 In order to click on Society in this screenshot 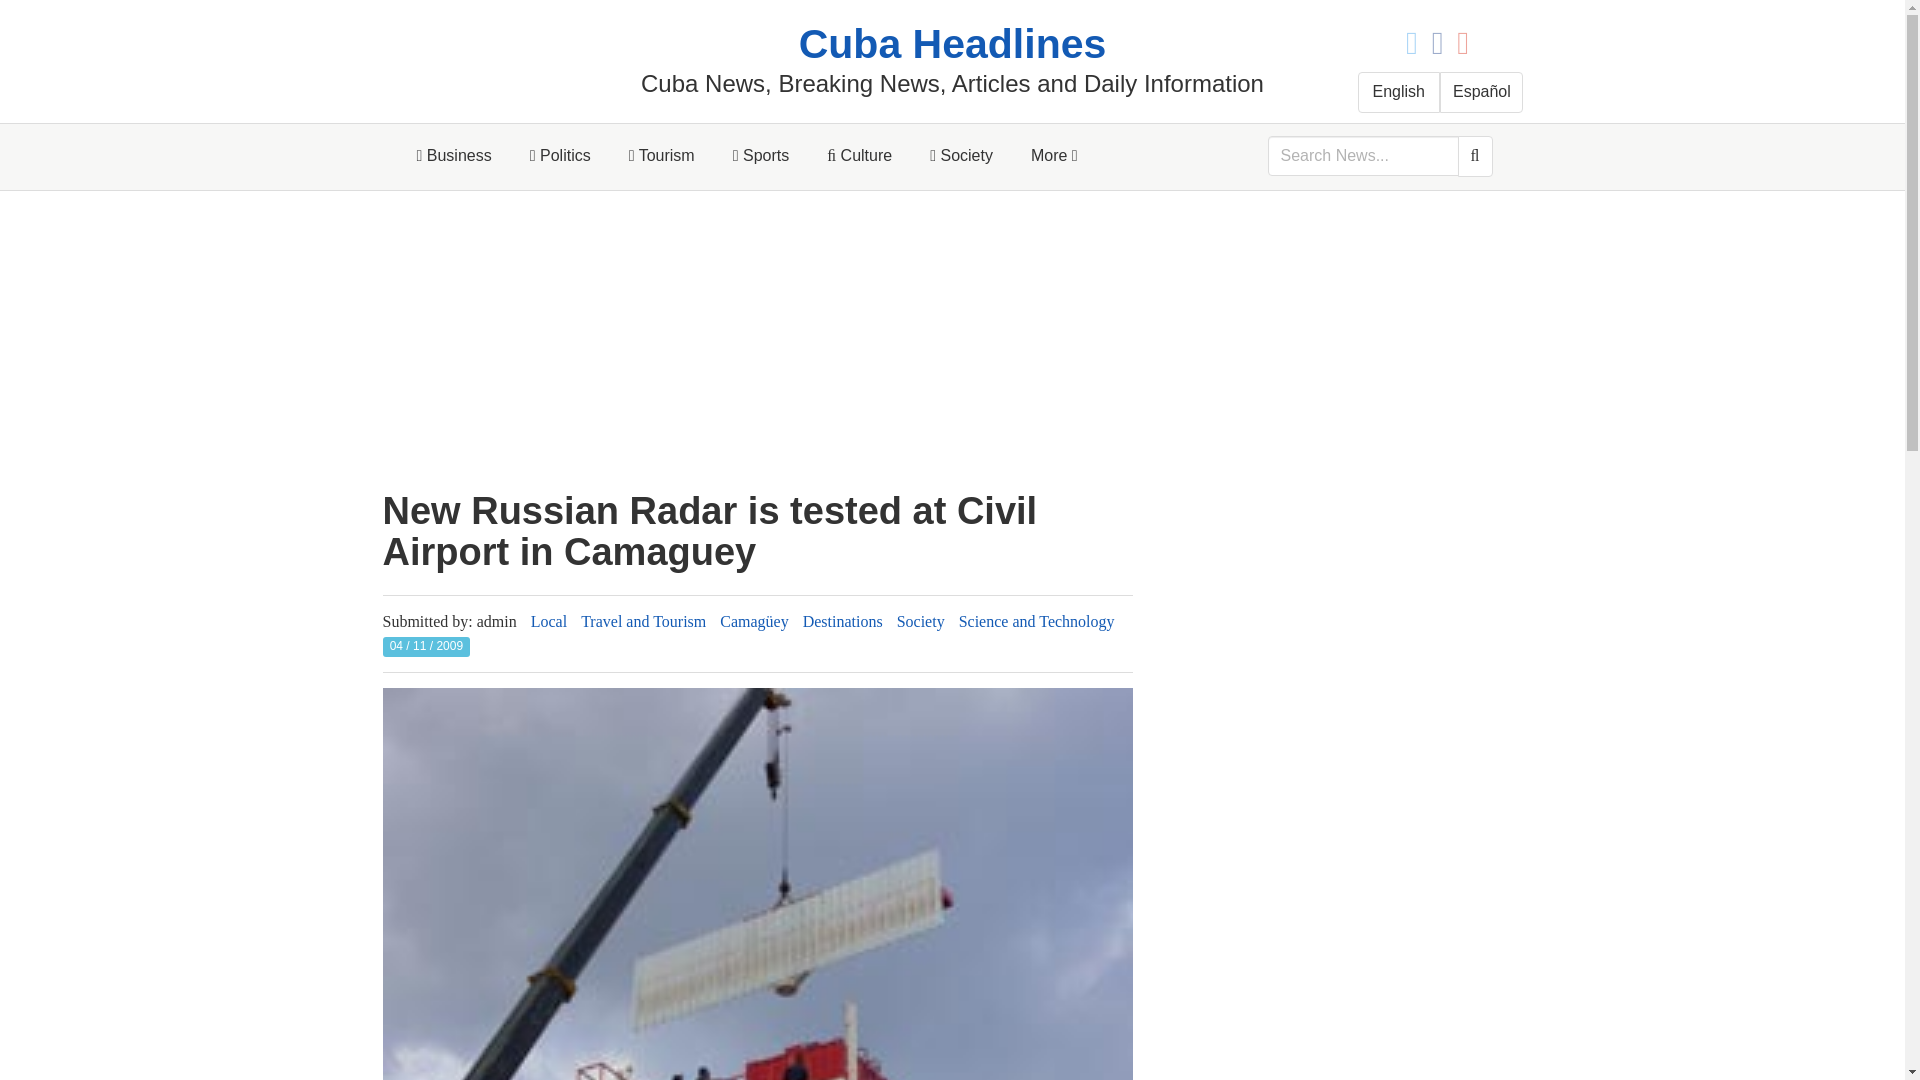, I will do `click(920, 621)`.